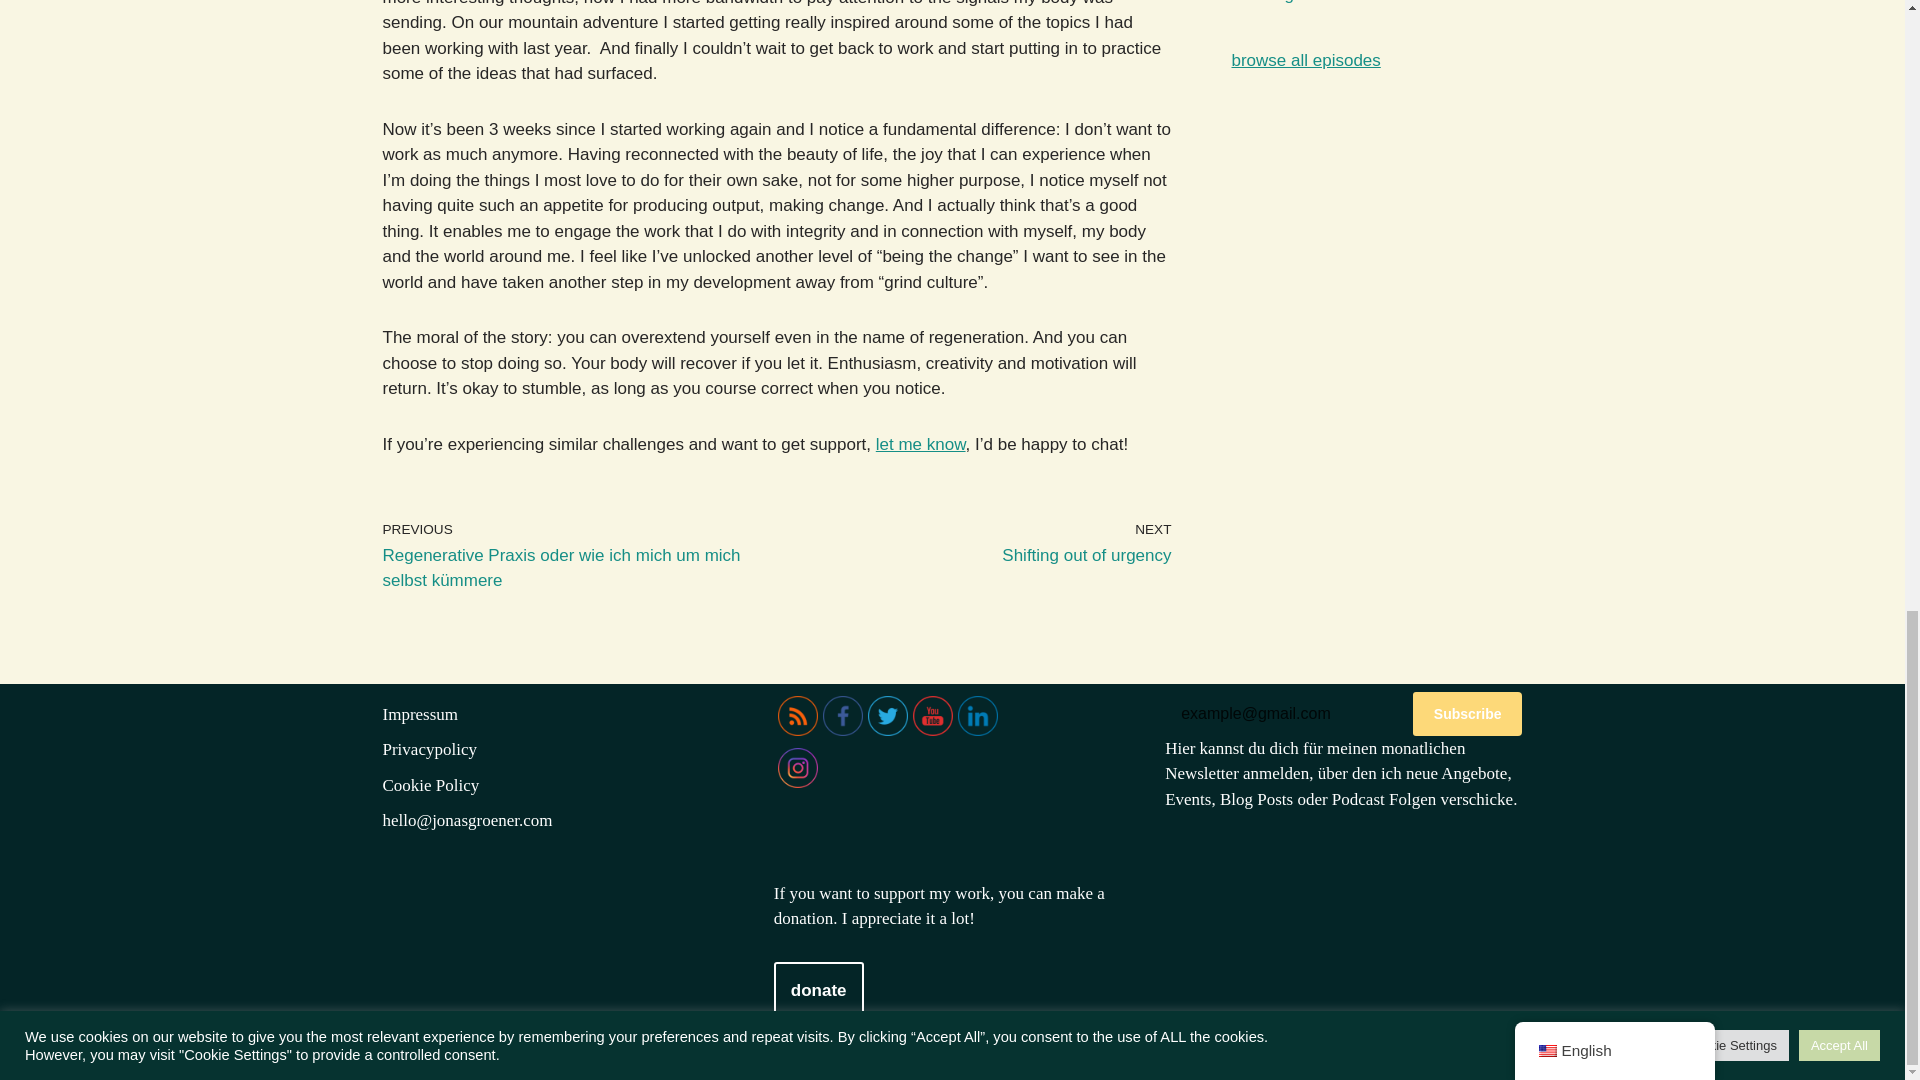  Describe the element at coordinates (978, 715) in the screenshot. I see `LinkedIn` at that location.